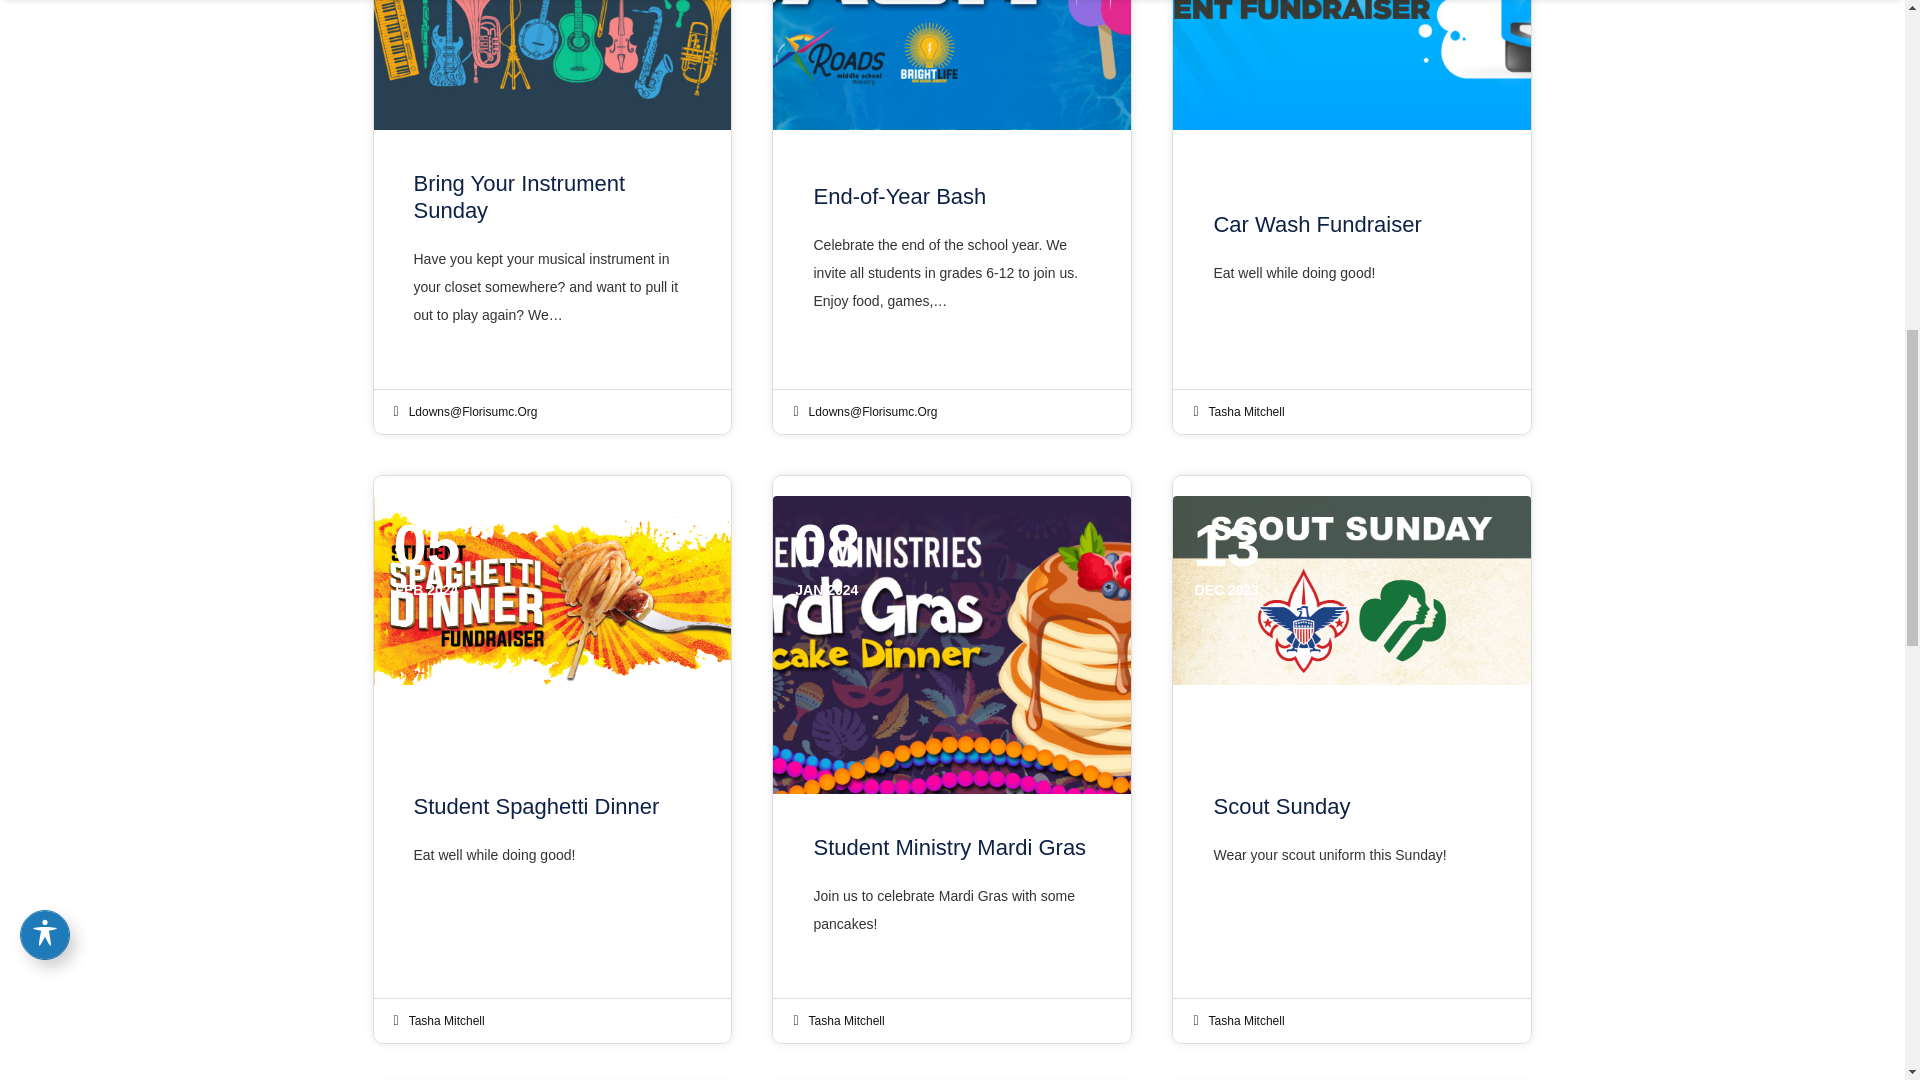  What do you see at coordinates (1352, 64) in the screenshot?
I see `Permanent Link to Car Wash Fundraiser` at bounding box center [1352, 64].